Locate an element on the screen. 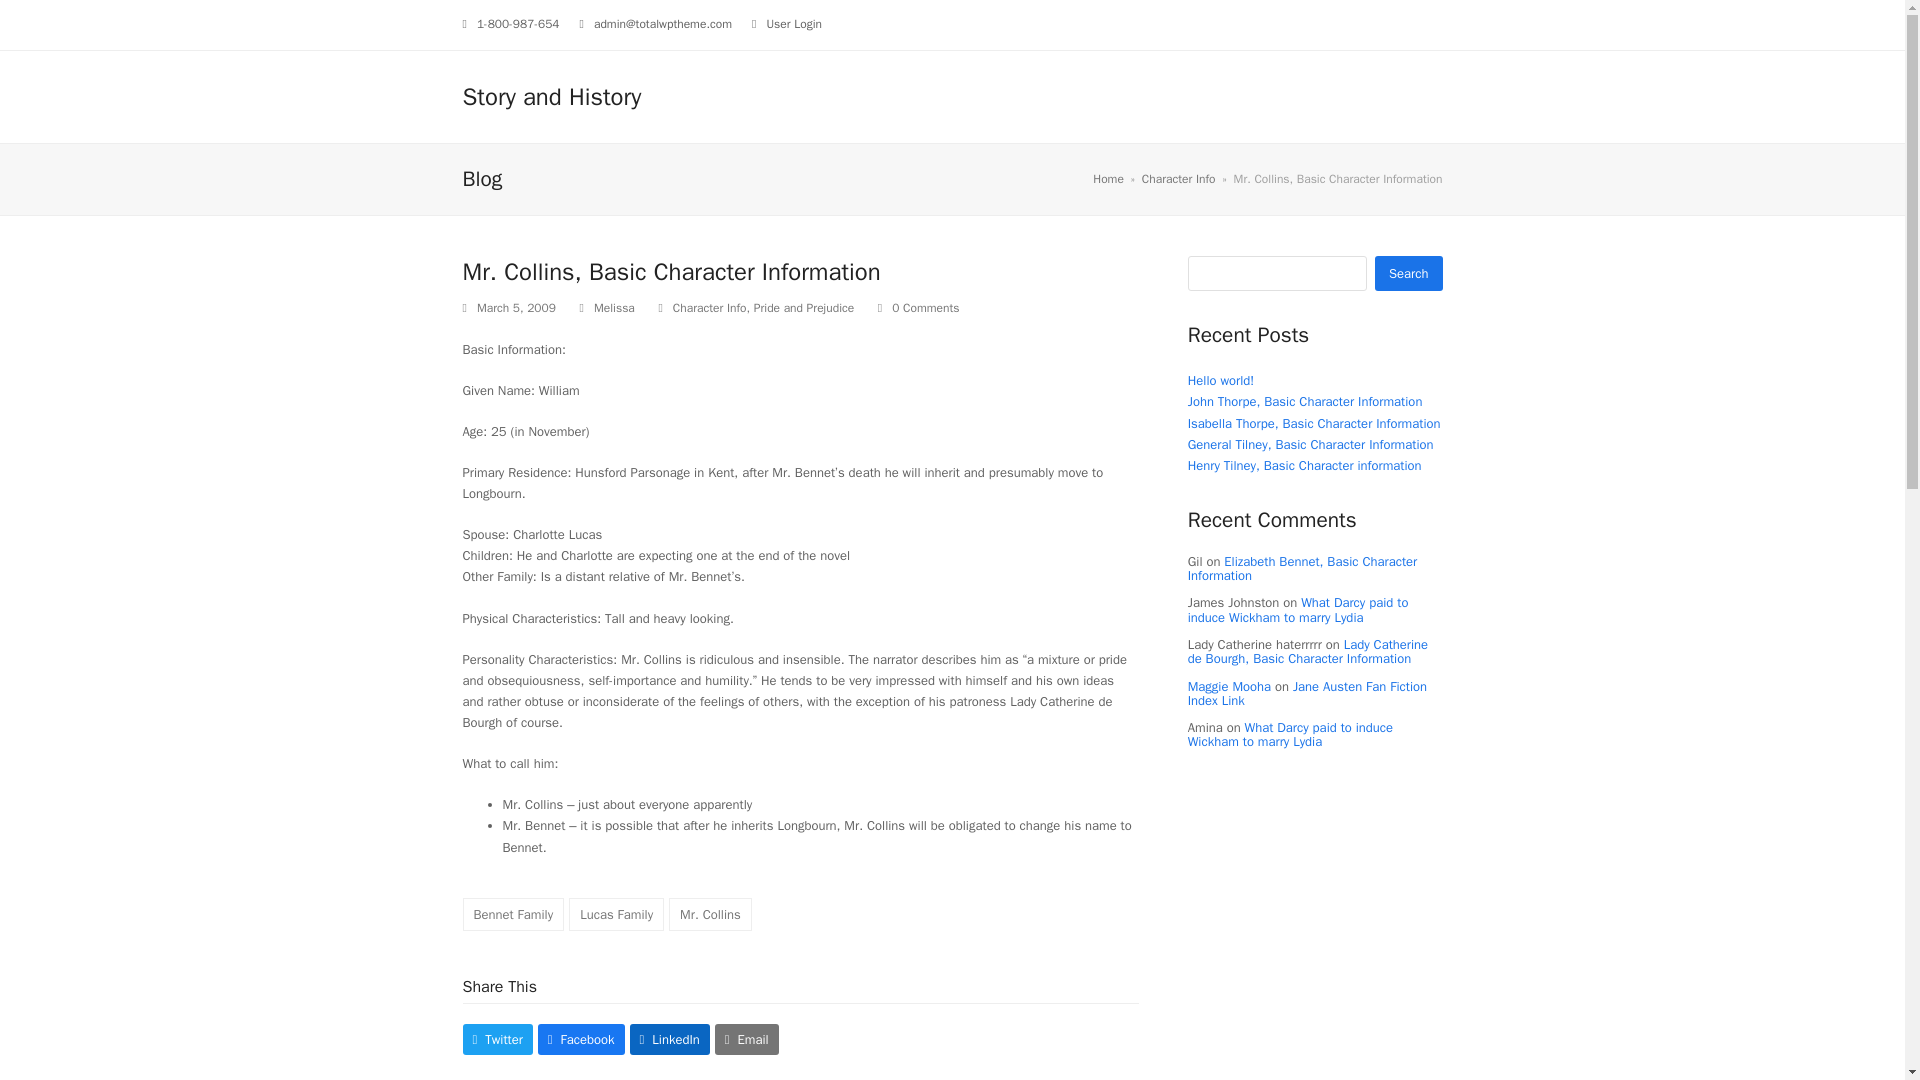  0 Comments is located at coordinates (918, 308).